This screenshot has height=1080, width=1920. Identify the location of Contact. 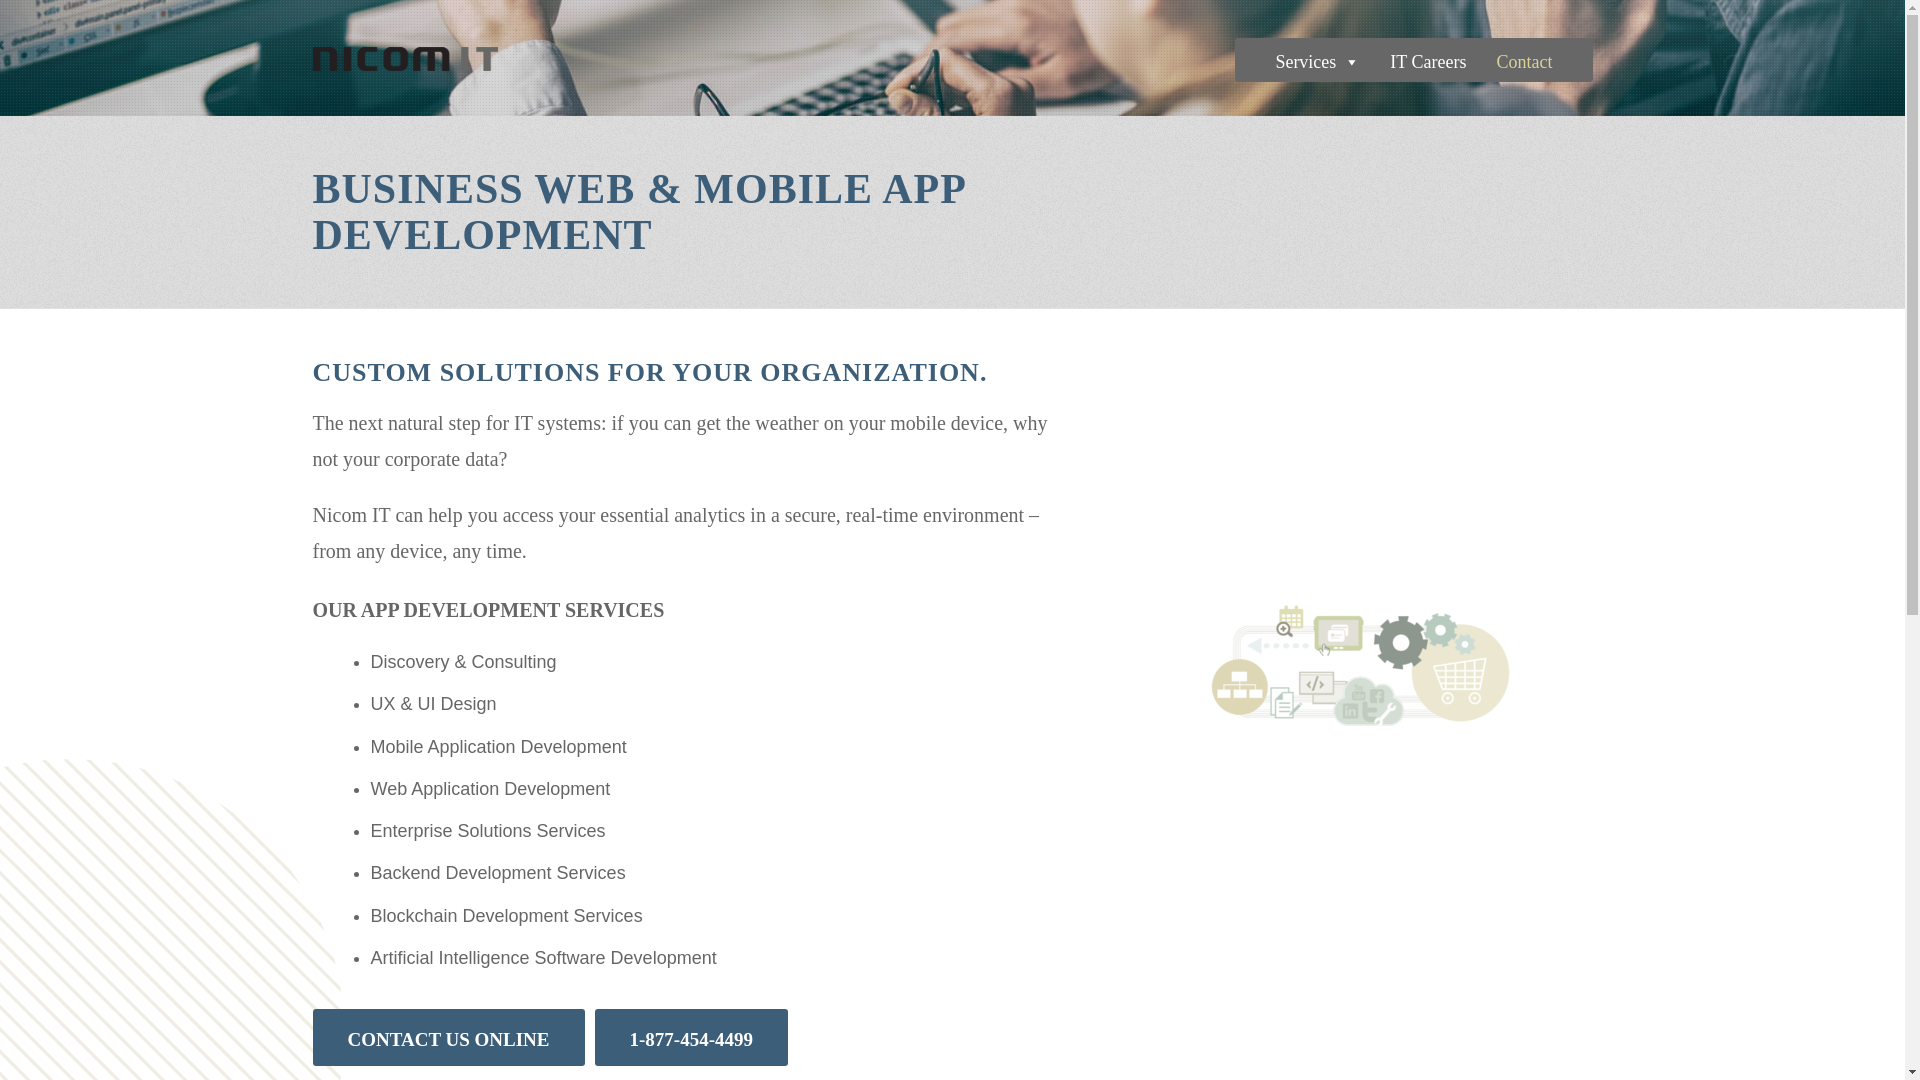
(1525, 62).